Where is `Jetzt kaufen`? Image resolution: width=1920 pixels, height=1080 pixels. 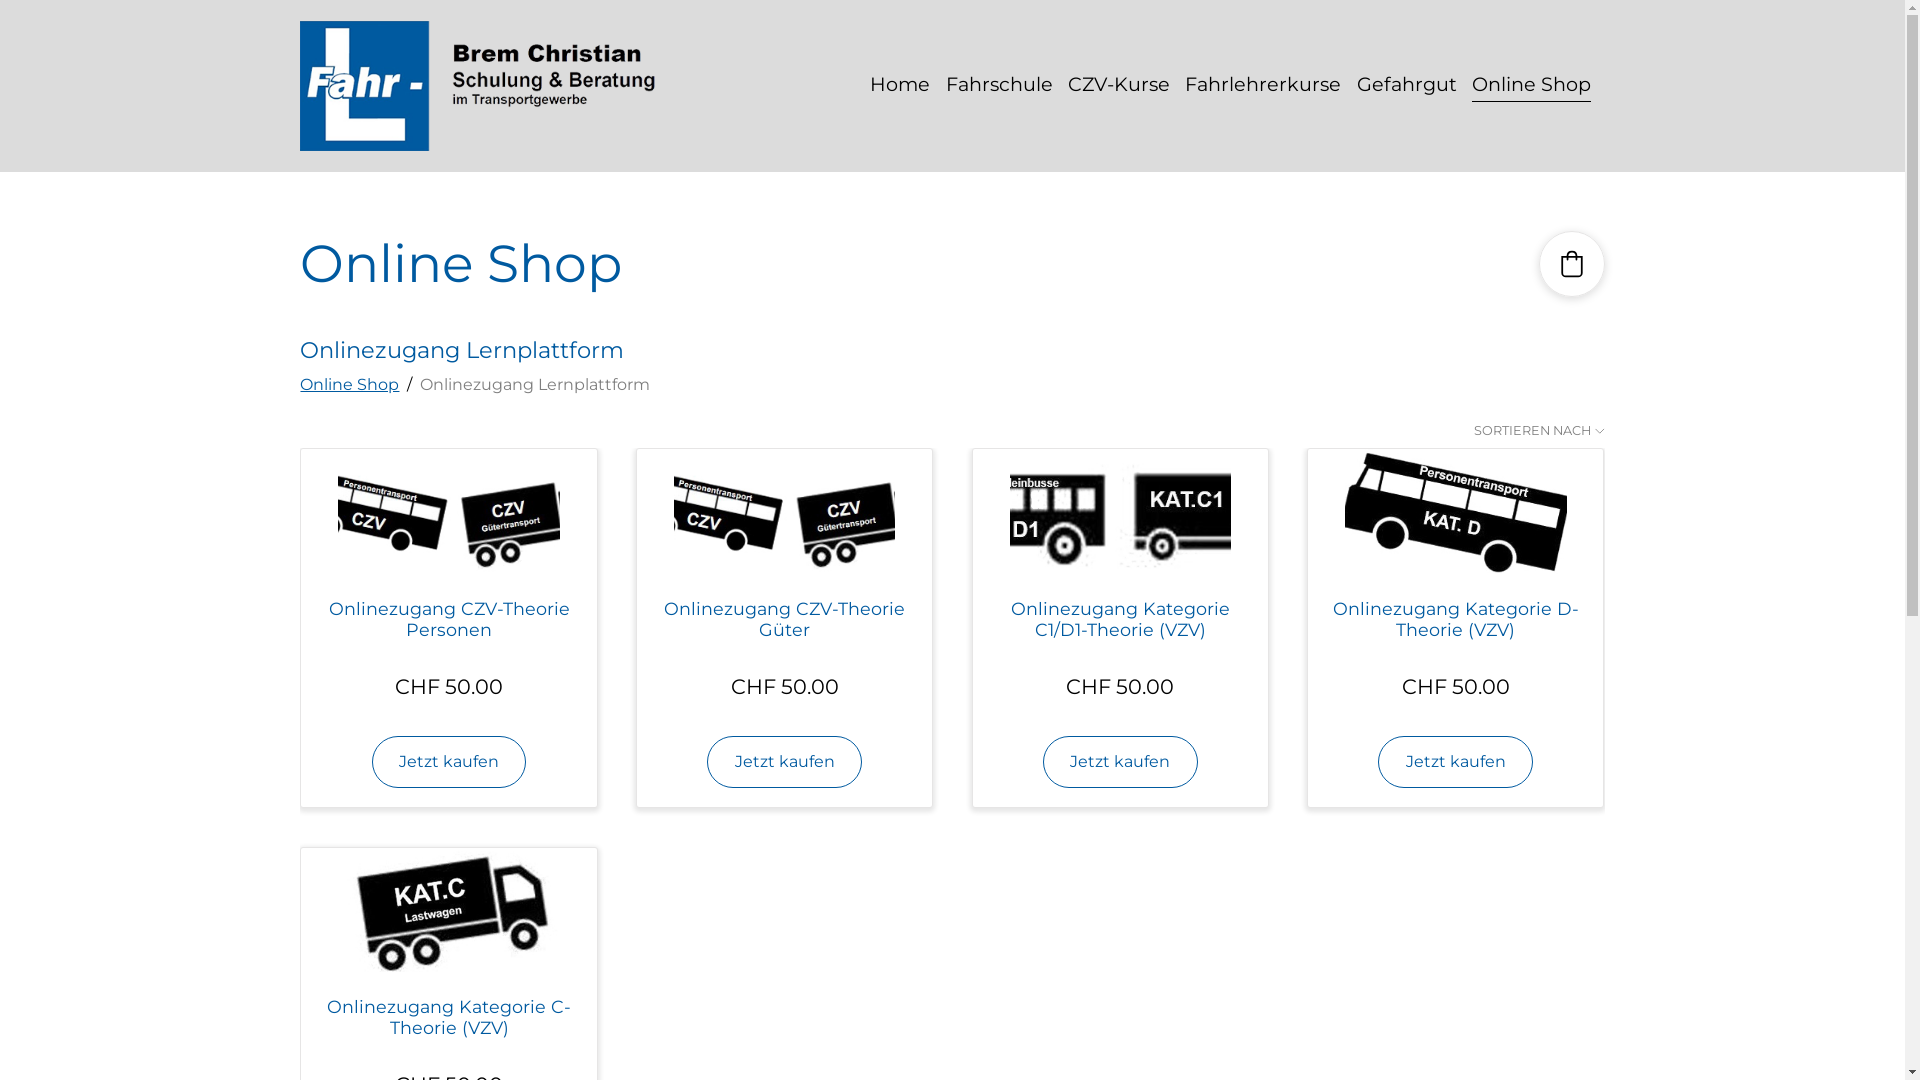 Jetzt kaufen is located at coordinates (450, 762).